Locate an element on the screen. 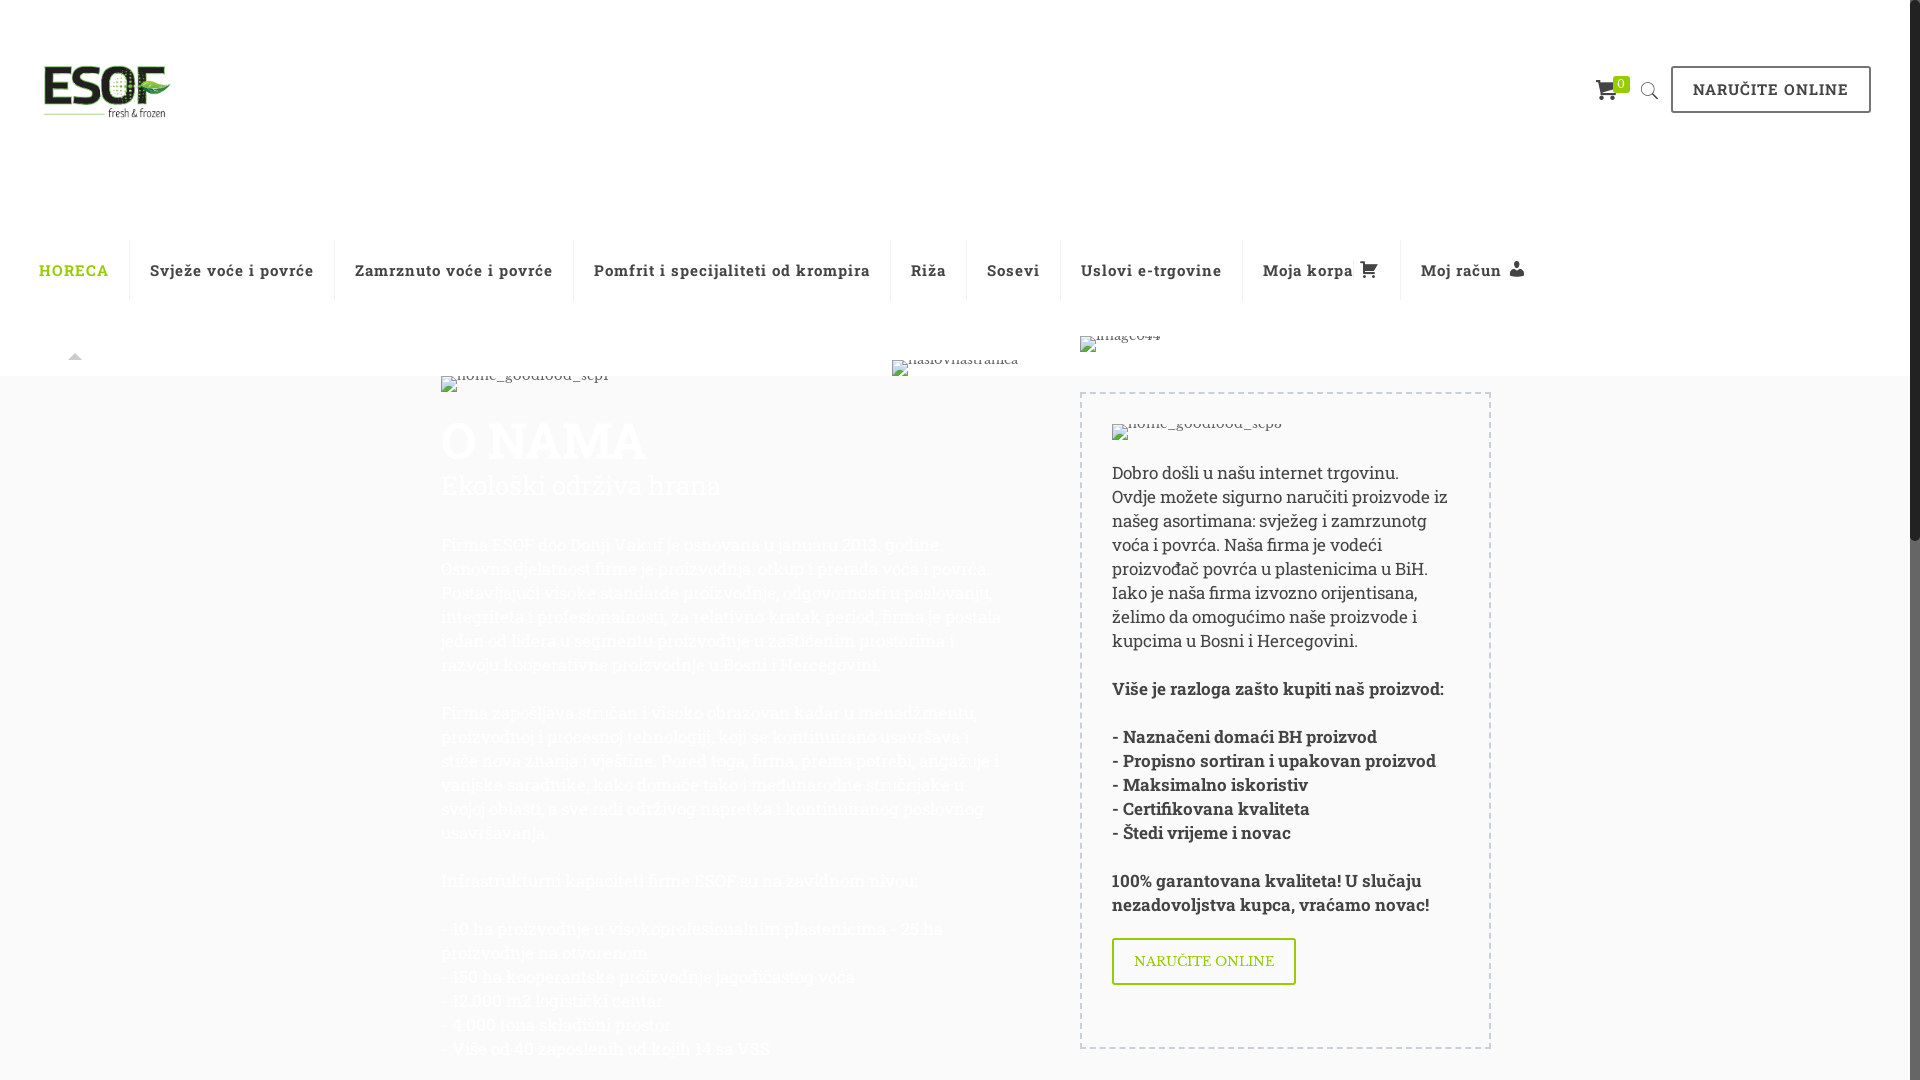  HORECA is located at coordinates (74, 270).